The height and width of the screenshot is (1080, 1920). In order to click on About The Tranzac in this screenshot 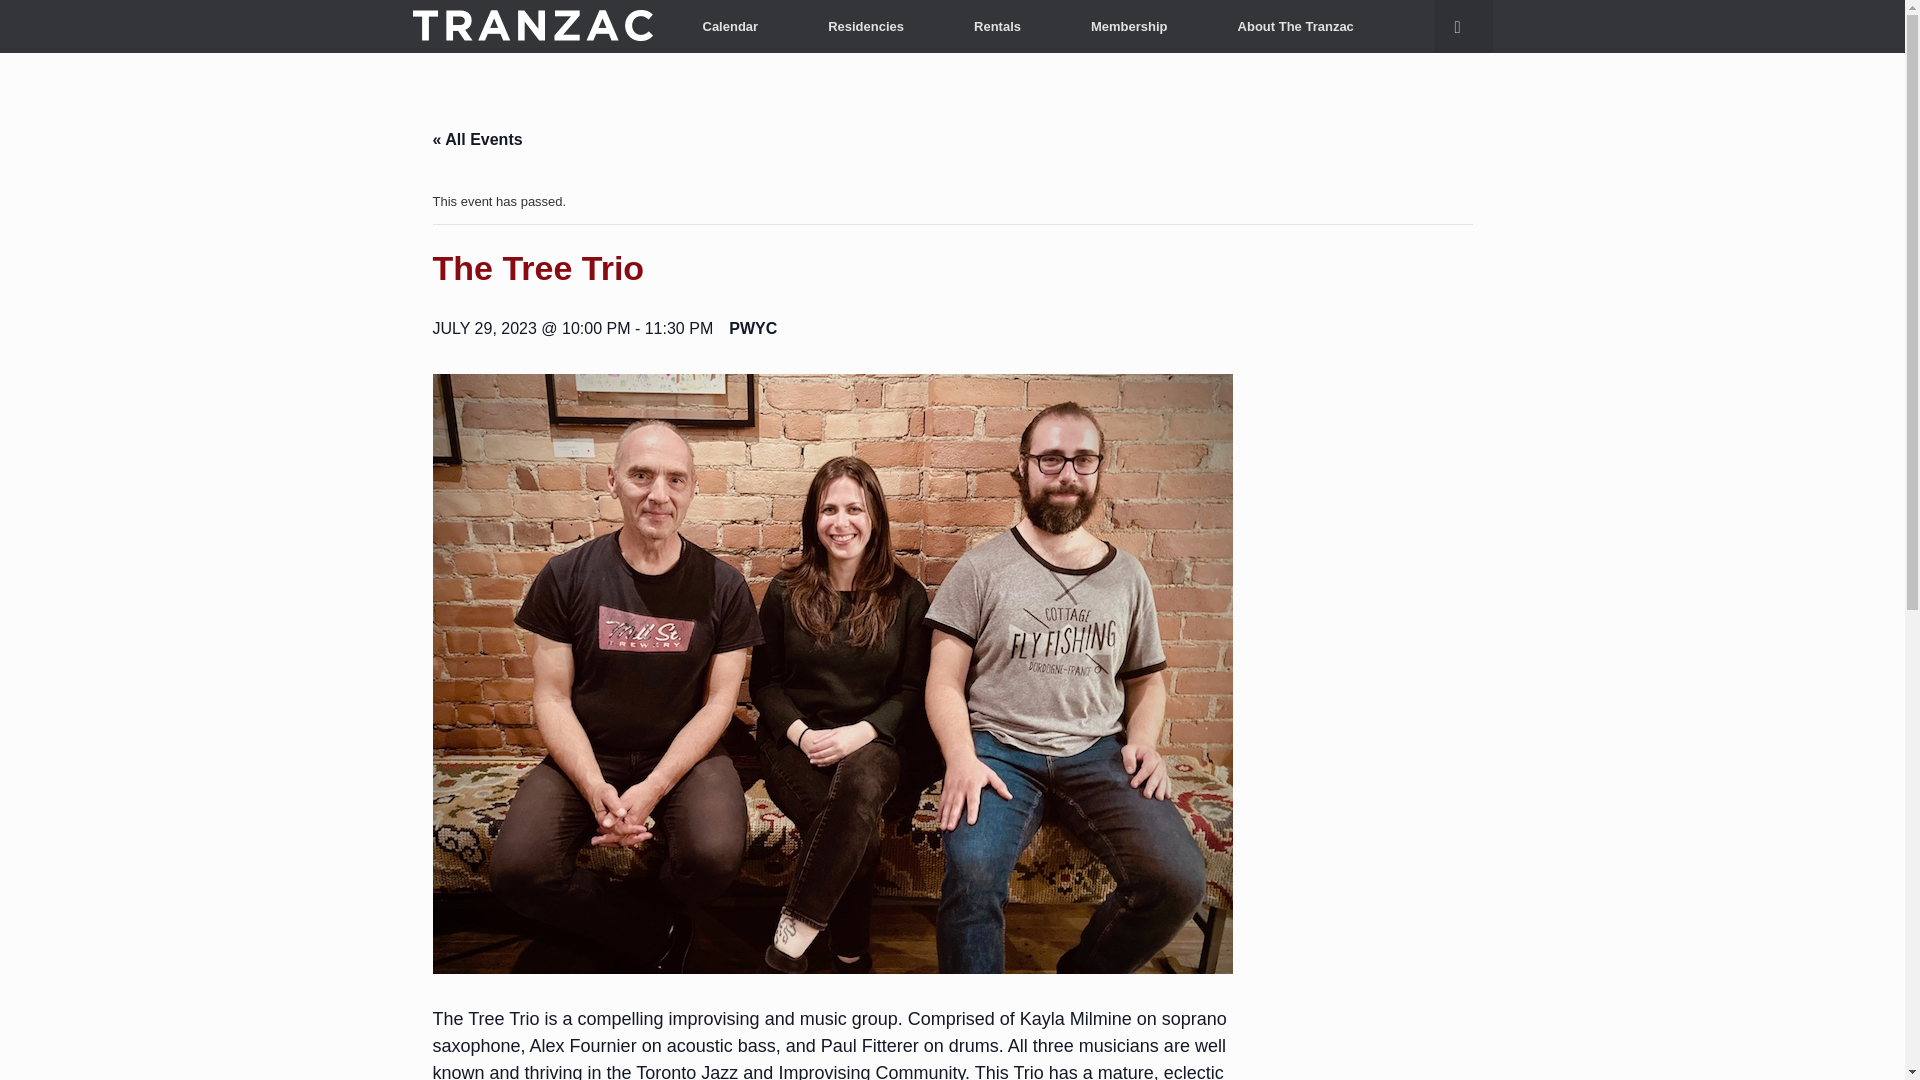, I will do `click(1296, 26)`.